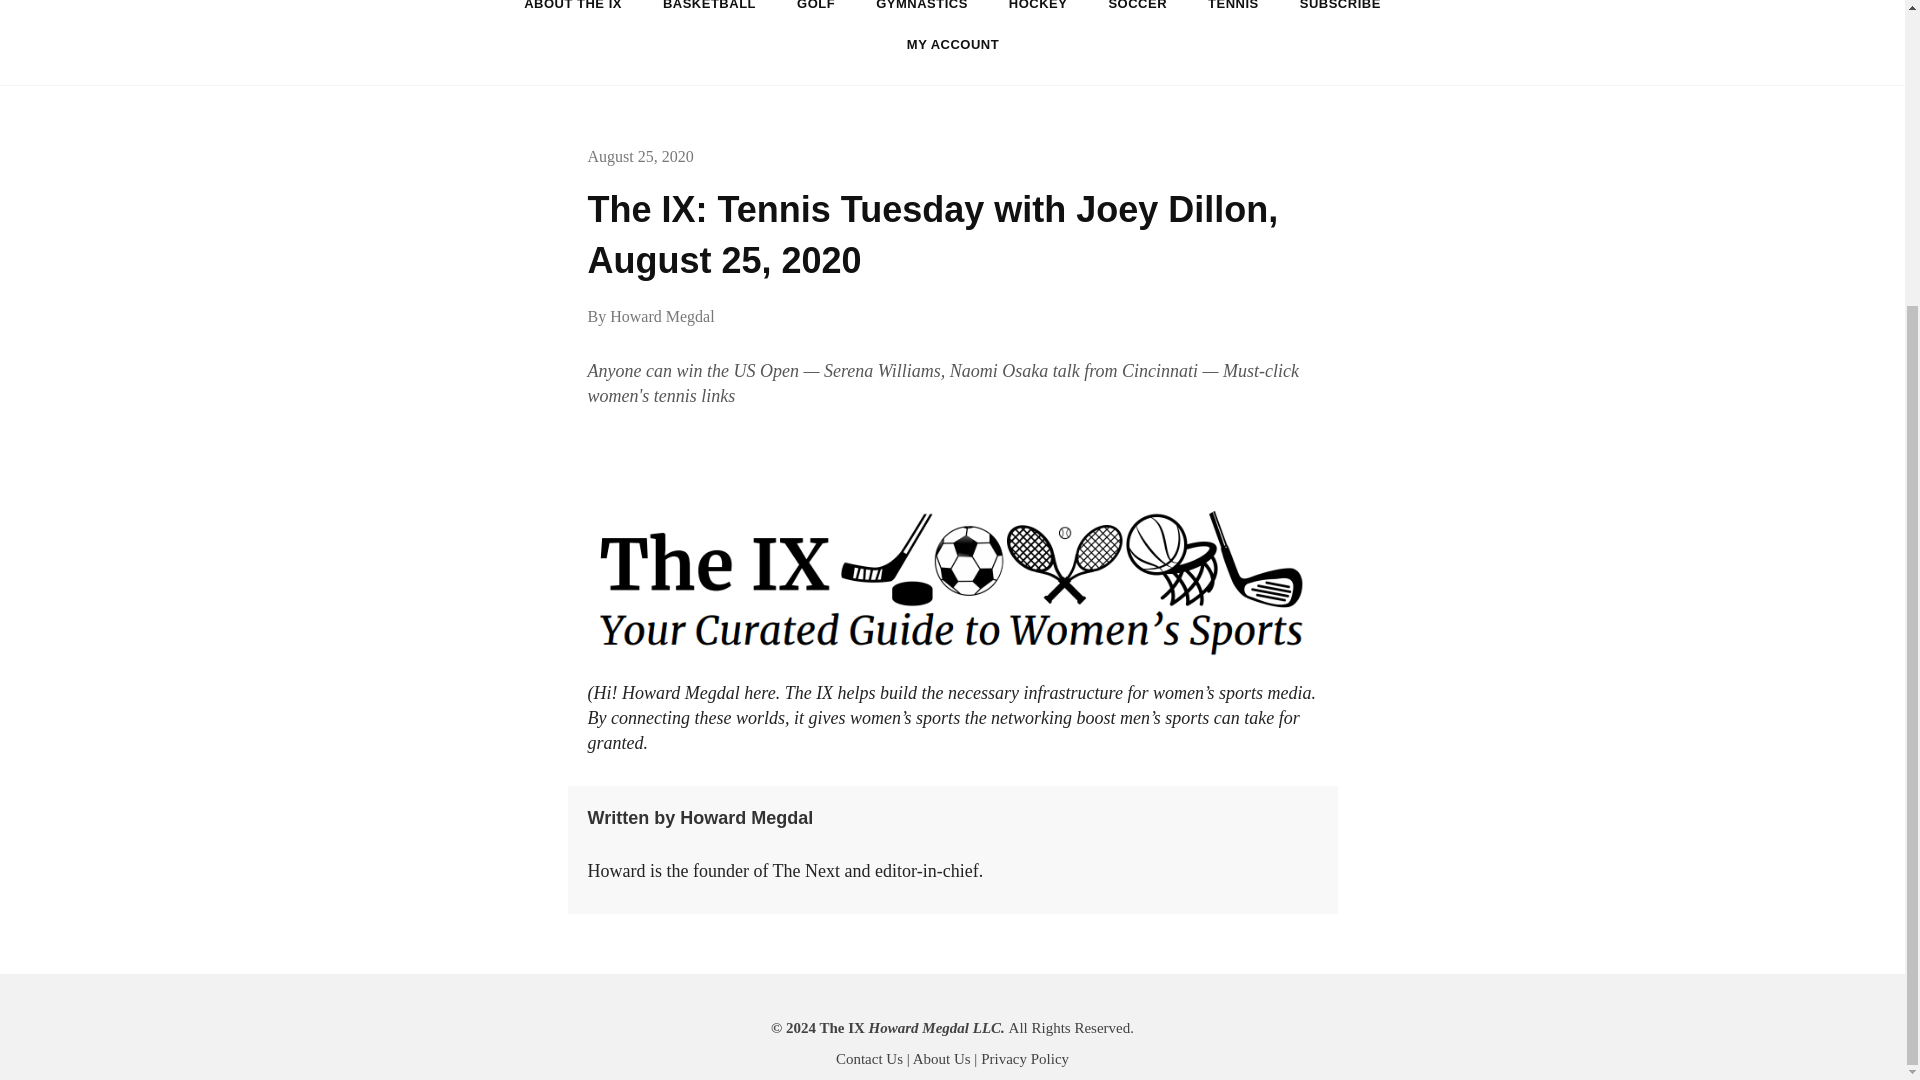  Describe the element at coordinates (816, 12) in the screenshot. I see `GOLF` at that location.